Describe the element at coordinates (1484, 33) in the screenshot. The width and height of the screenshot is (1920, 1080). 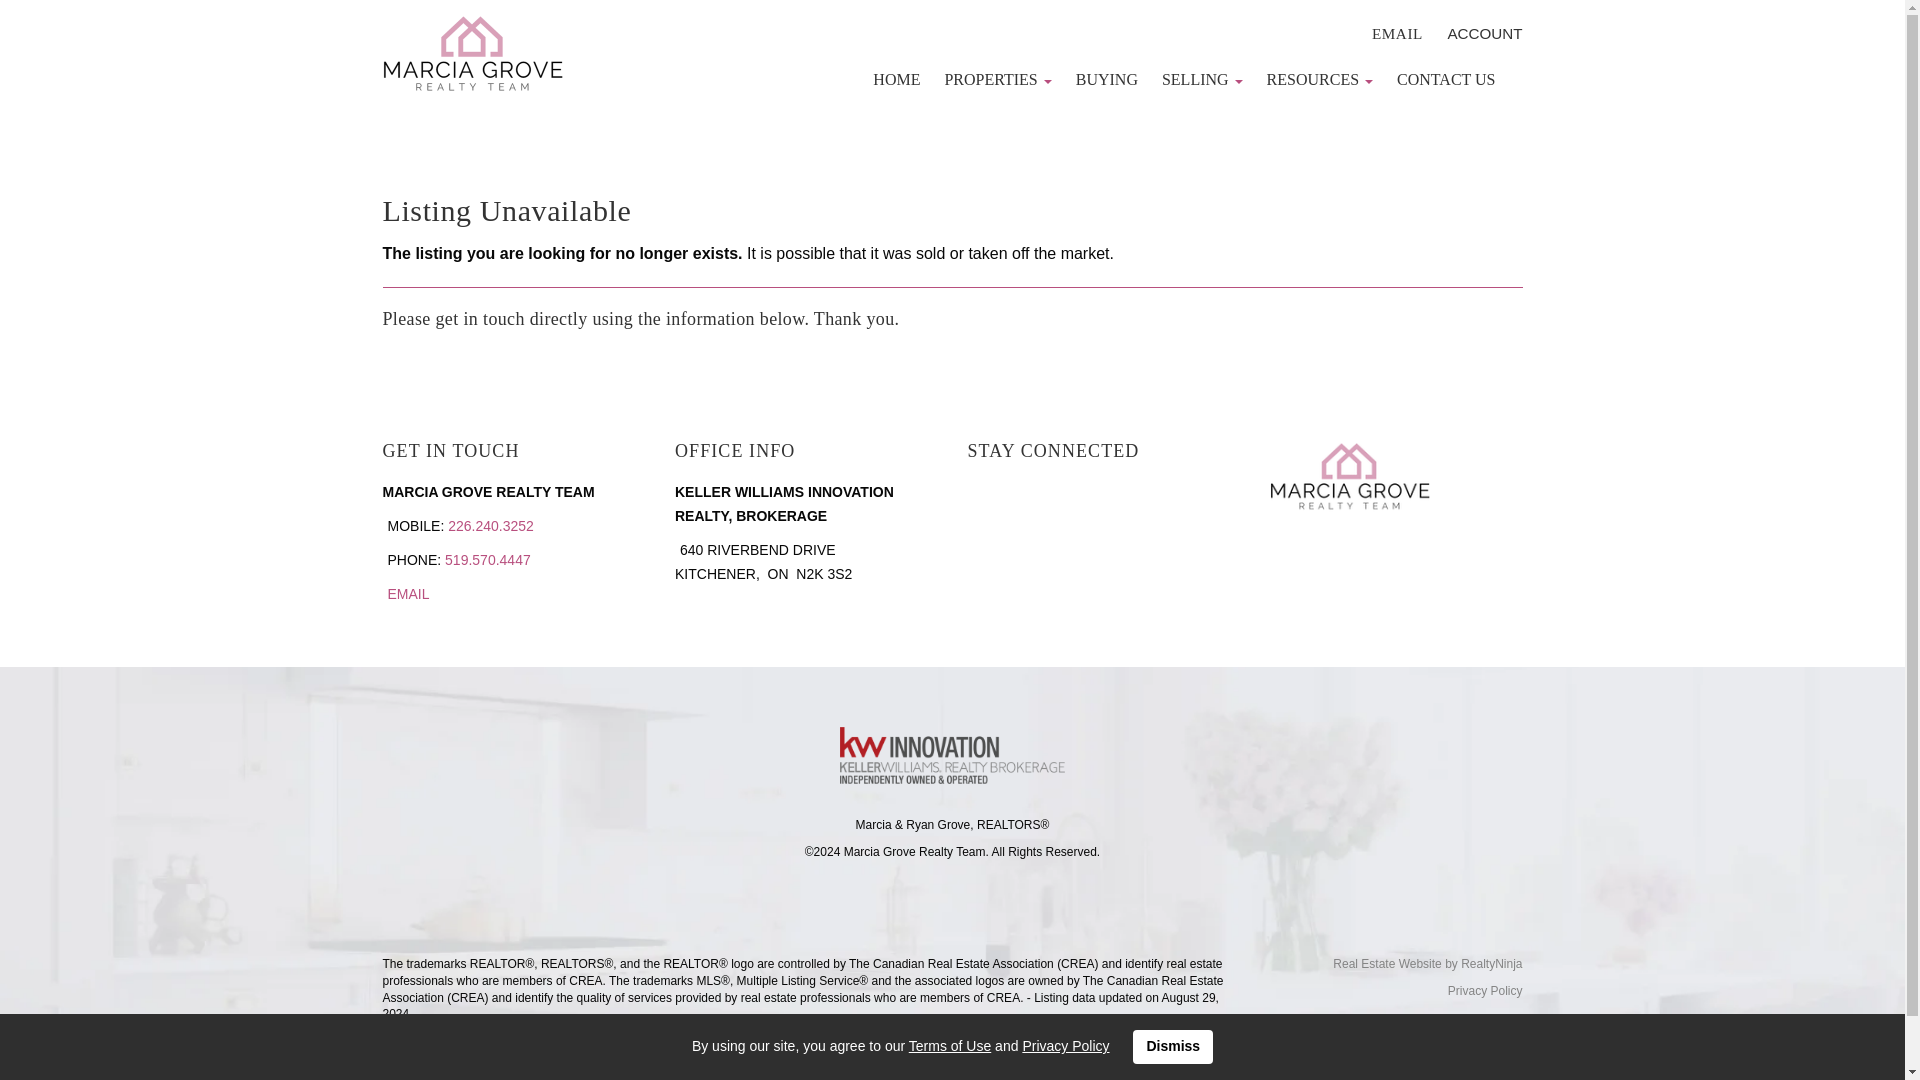
I see `ACCOUNT` at that location.